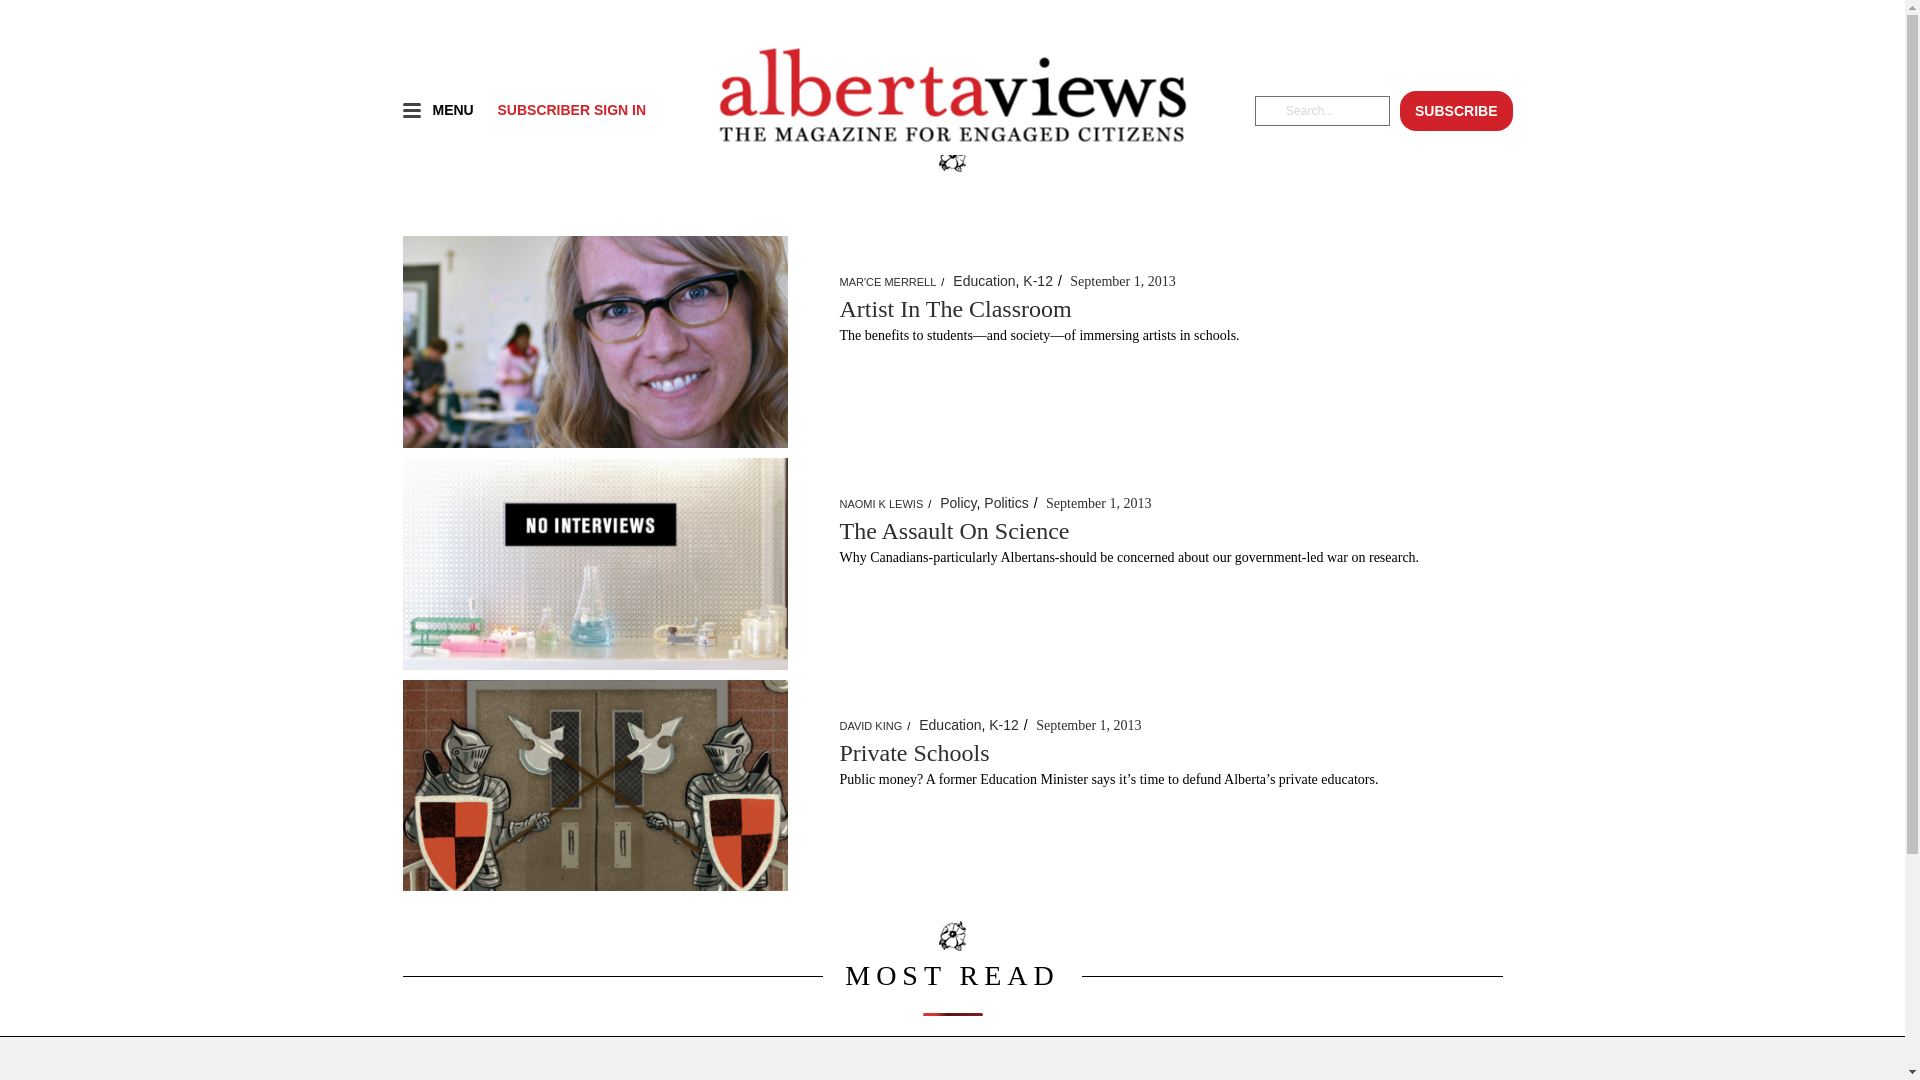 Image resolution: width=1920 pixels, height=1080 pixels. I want to click on Policy, so click(958, 503).